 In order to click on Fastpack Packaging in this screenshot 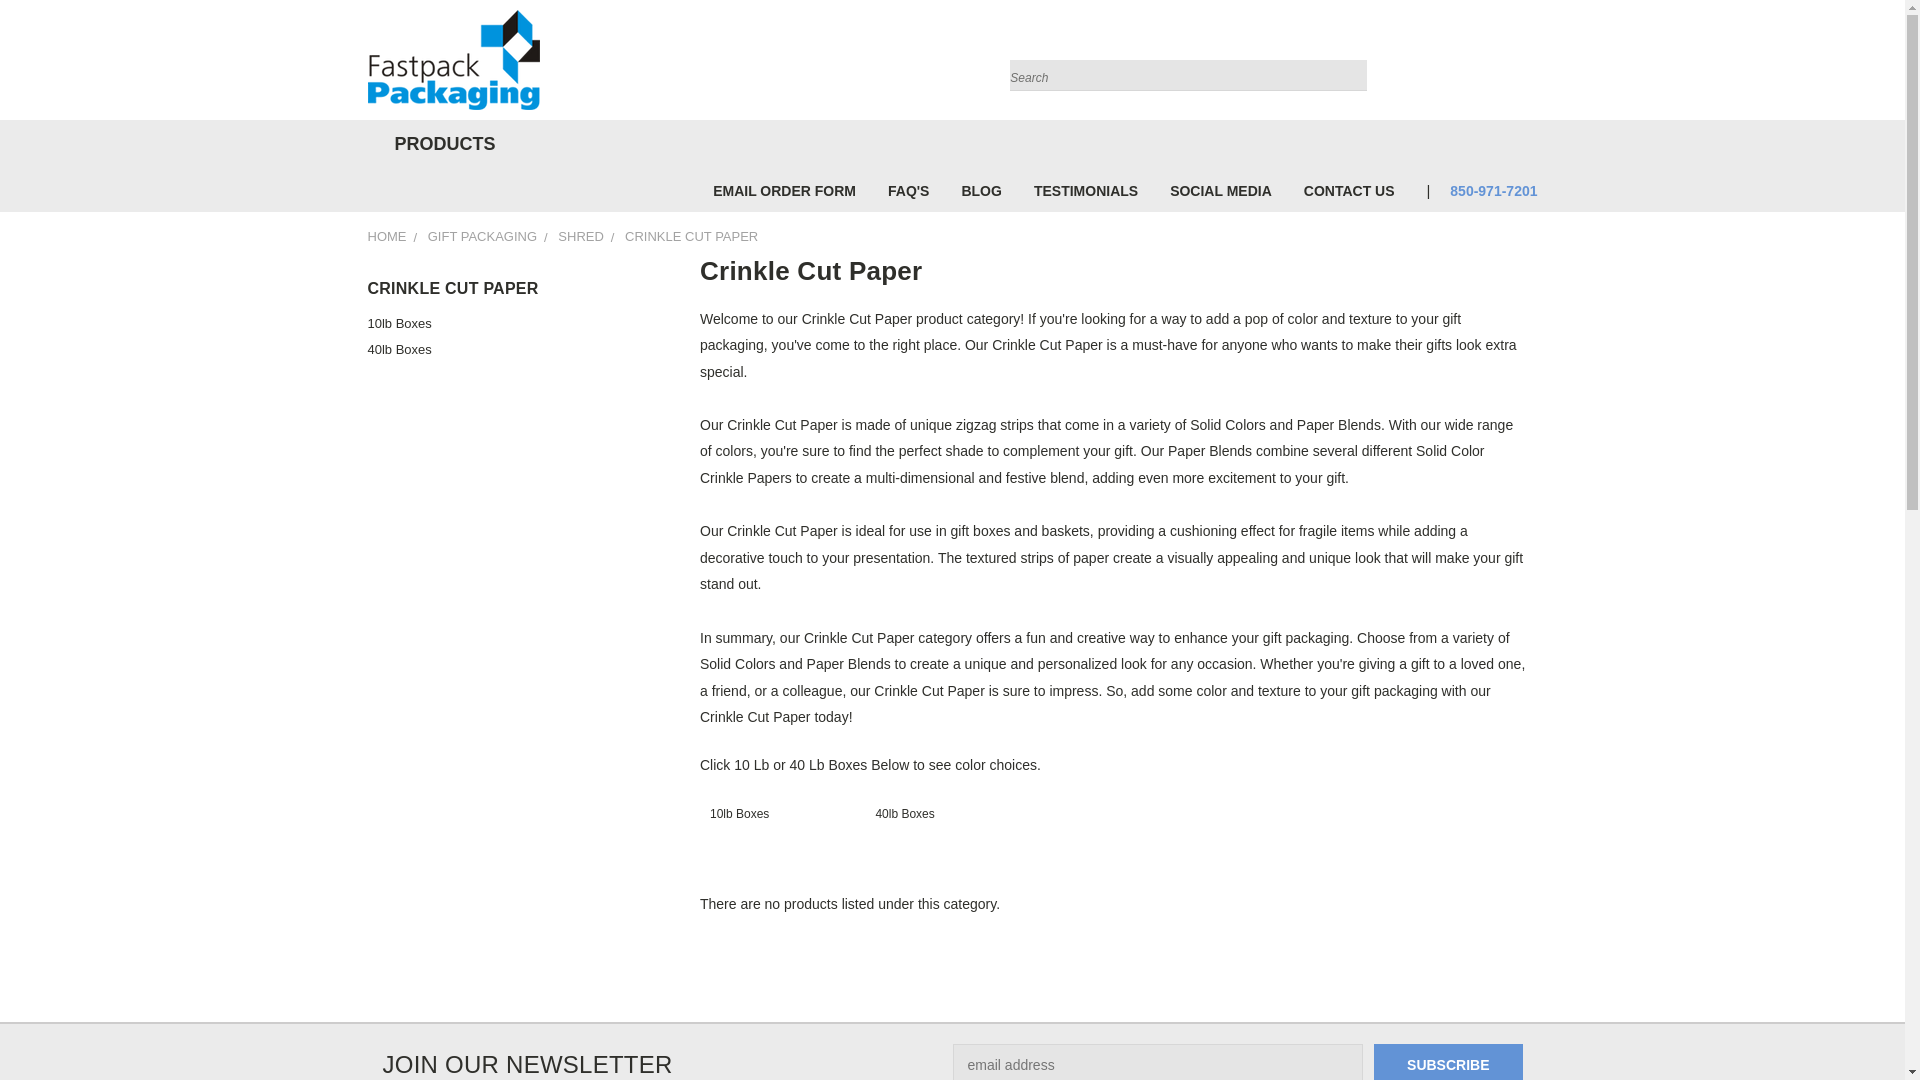, I will do `click(454, 60)`.